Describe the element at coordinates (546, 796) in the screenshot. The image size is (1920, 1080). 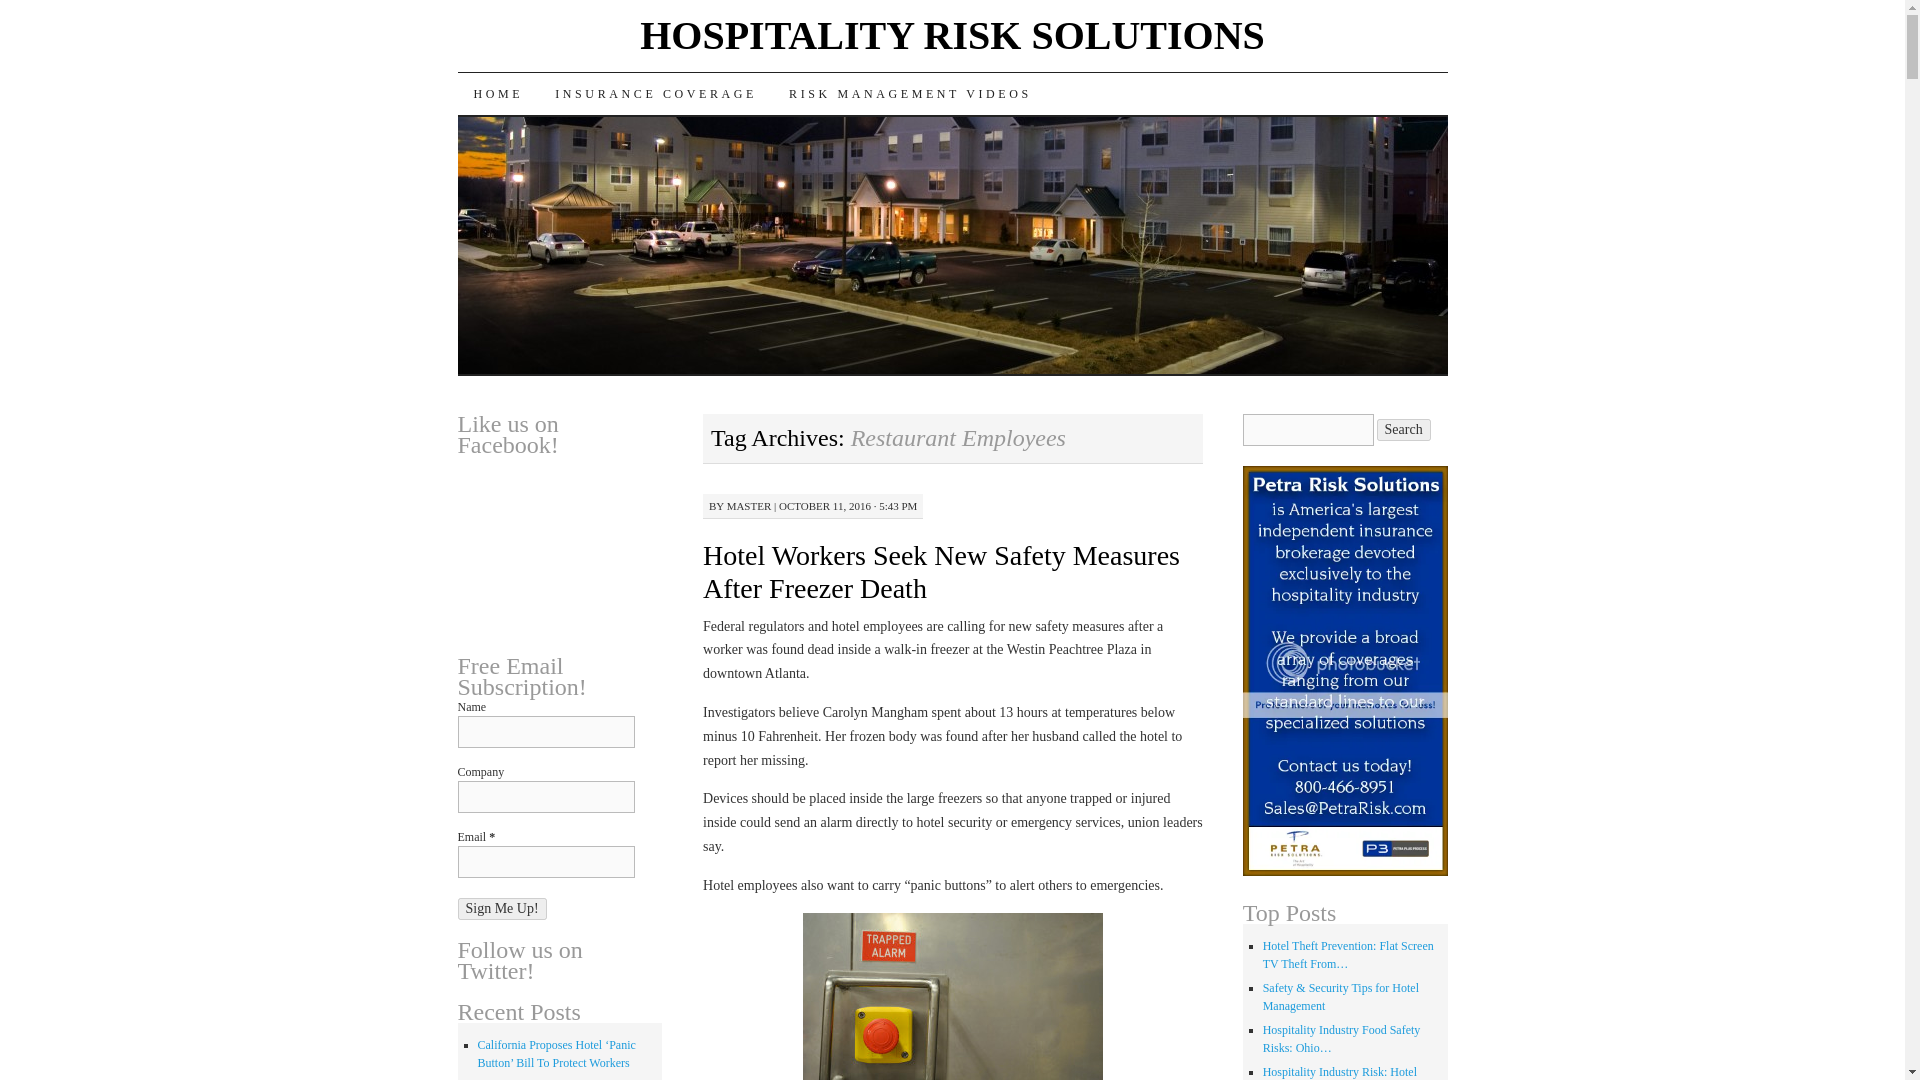
I see `Company` at that location.